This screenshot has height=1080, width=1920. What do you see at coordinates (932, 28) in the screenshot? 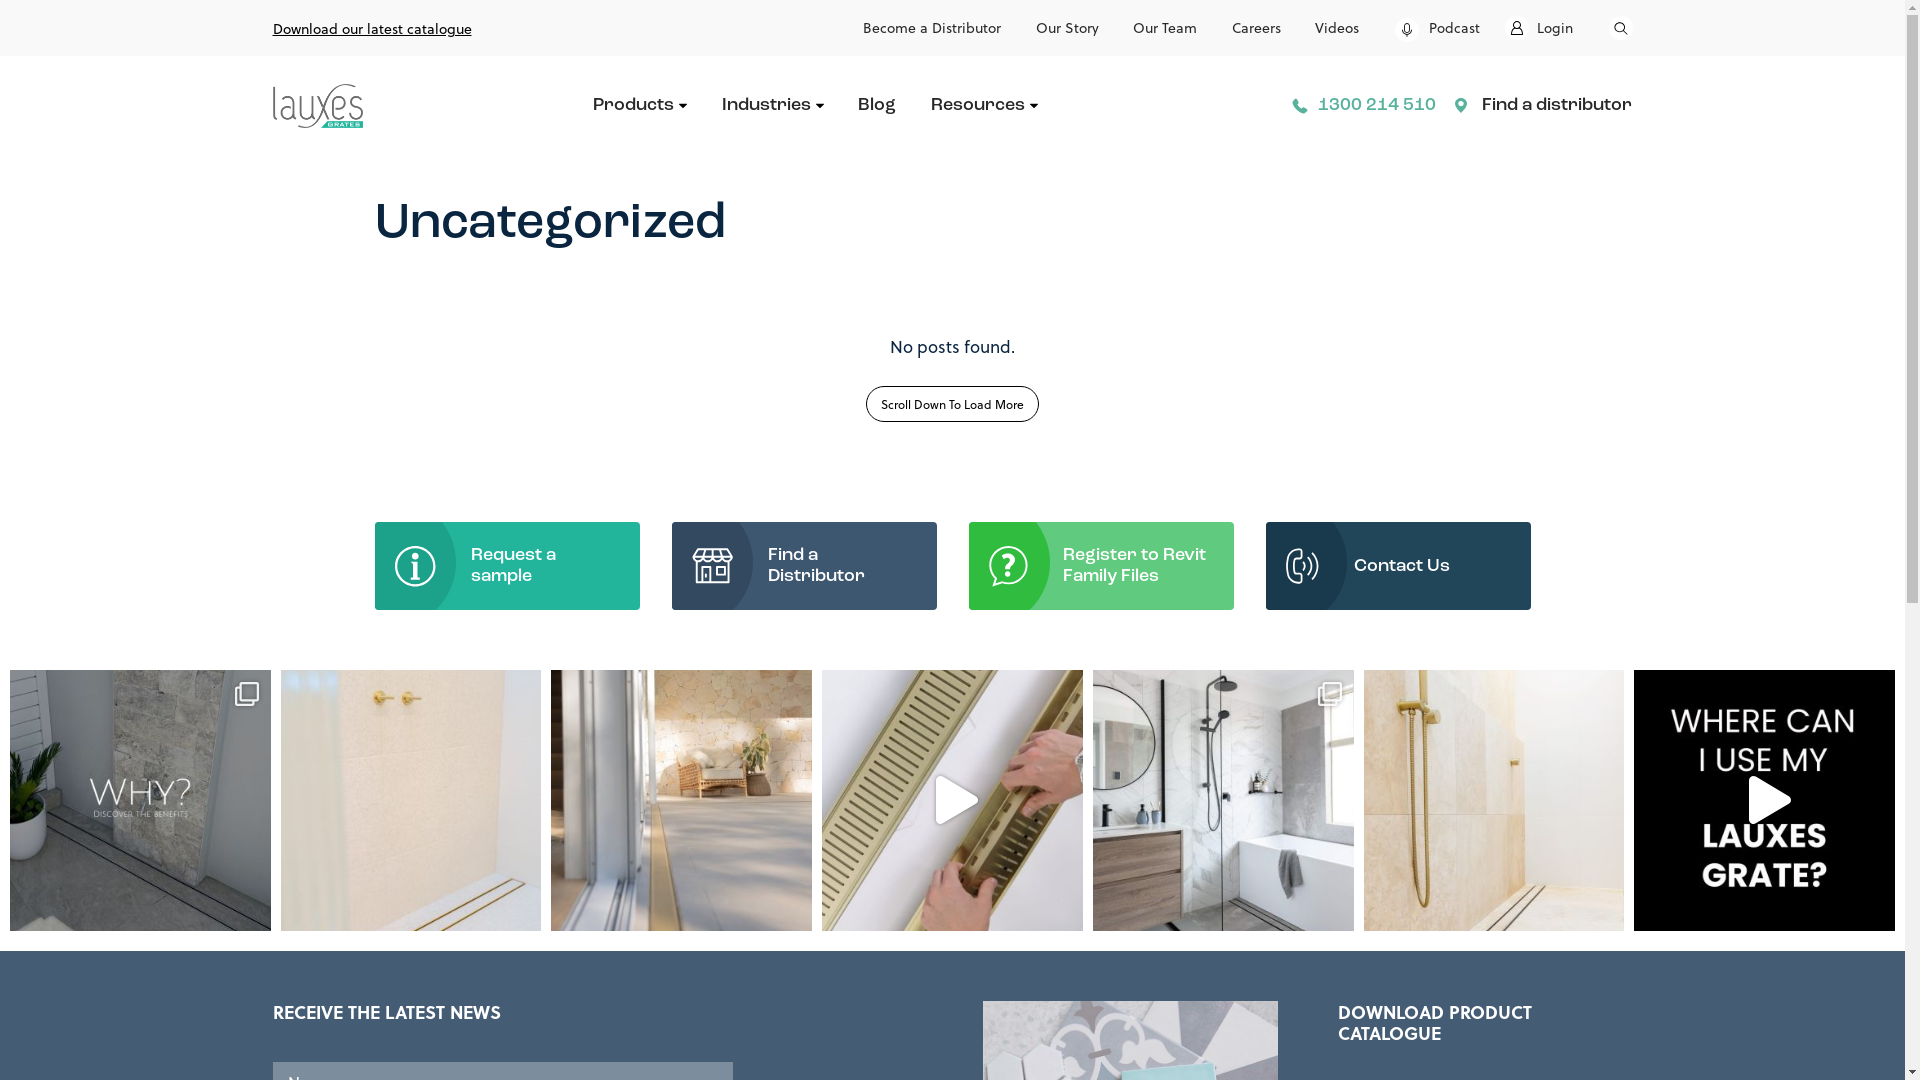
I see `Become a Distributor` at bounding box center [932, 28].